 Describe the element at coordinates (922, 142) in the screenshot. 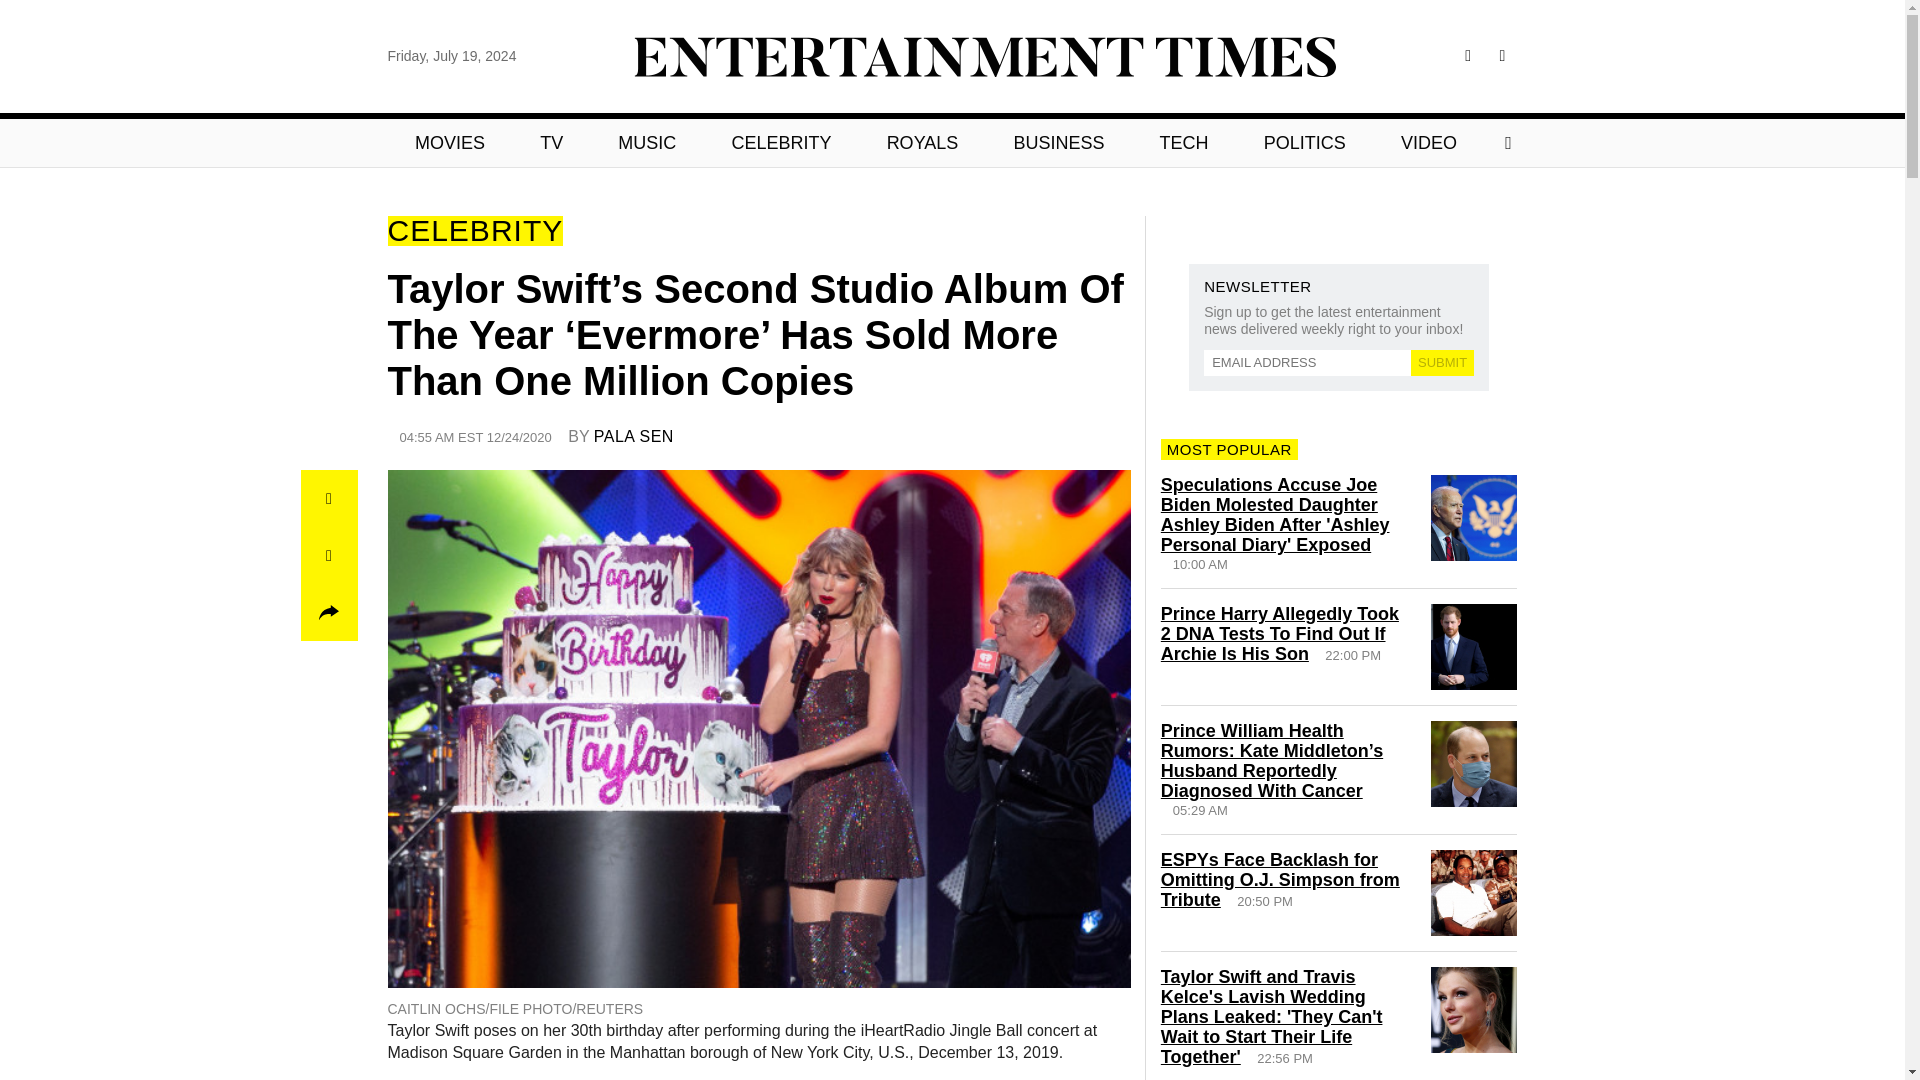

I see `ROYALS` at that location.